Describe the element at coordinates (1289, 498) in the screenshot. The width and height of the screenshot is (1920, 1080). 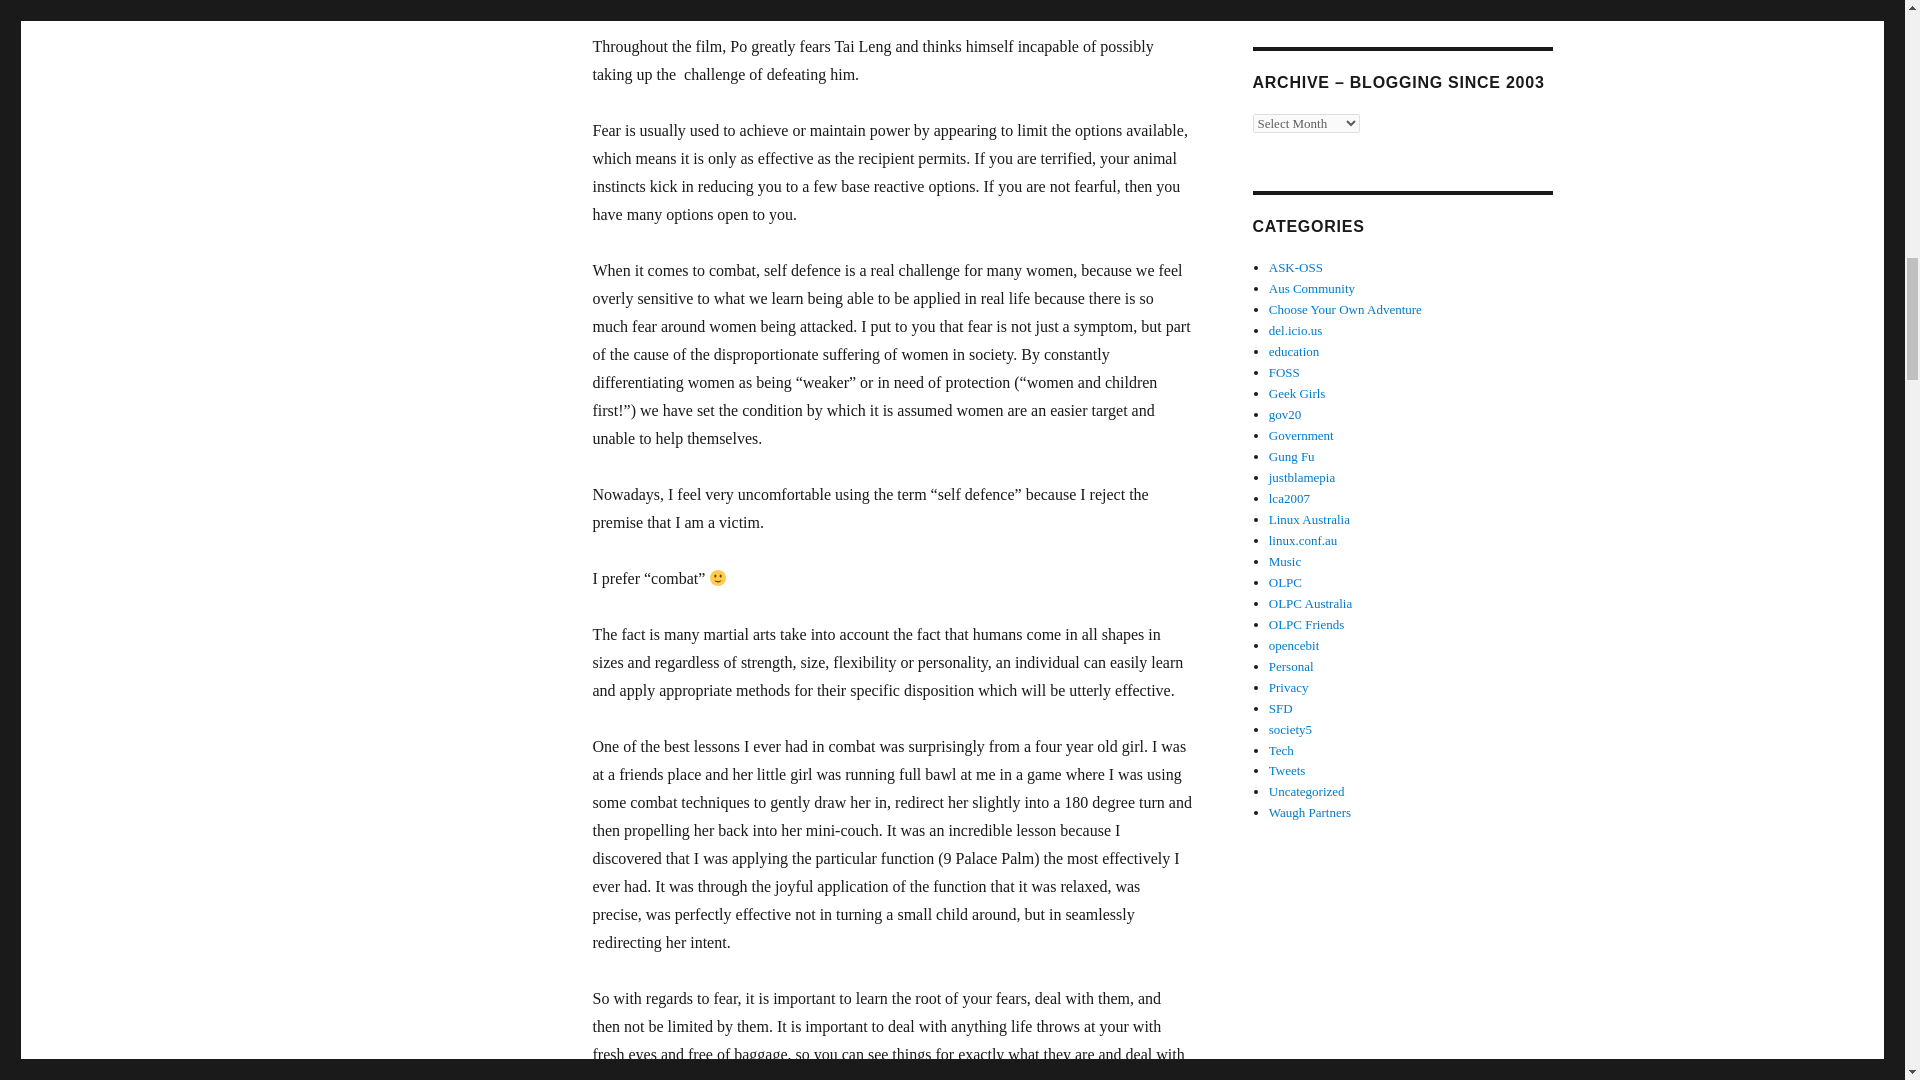
I see `linux.conf.au 2007 - Sydney, Australia` at that location.